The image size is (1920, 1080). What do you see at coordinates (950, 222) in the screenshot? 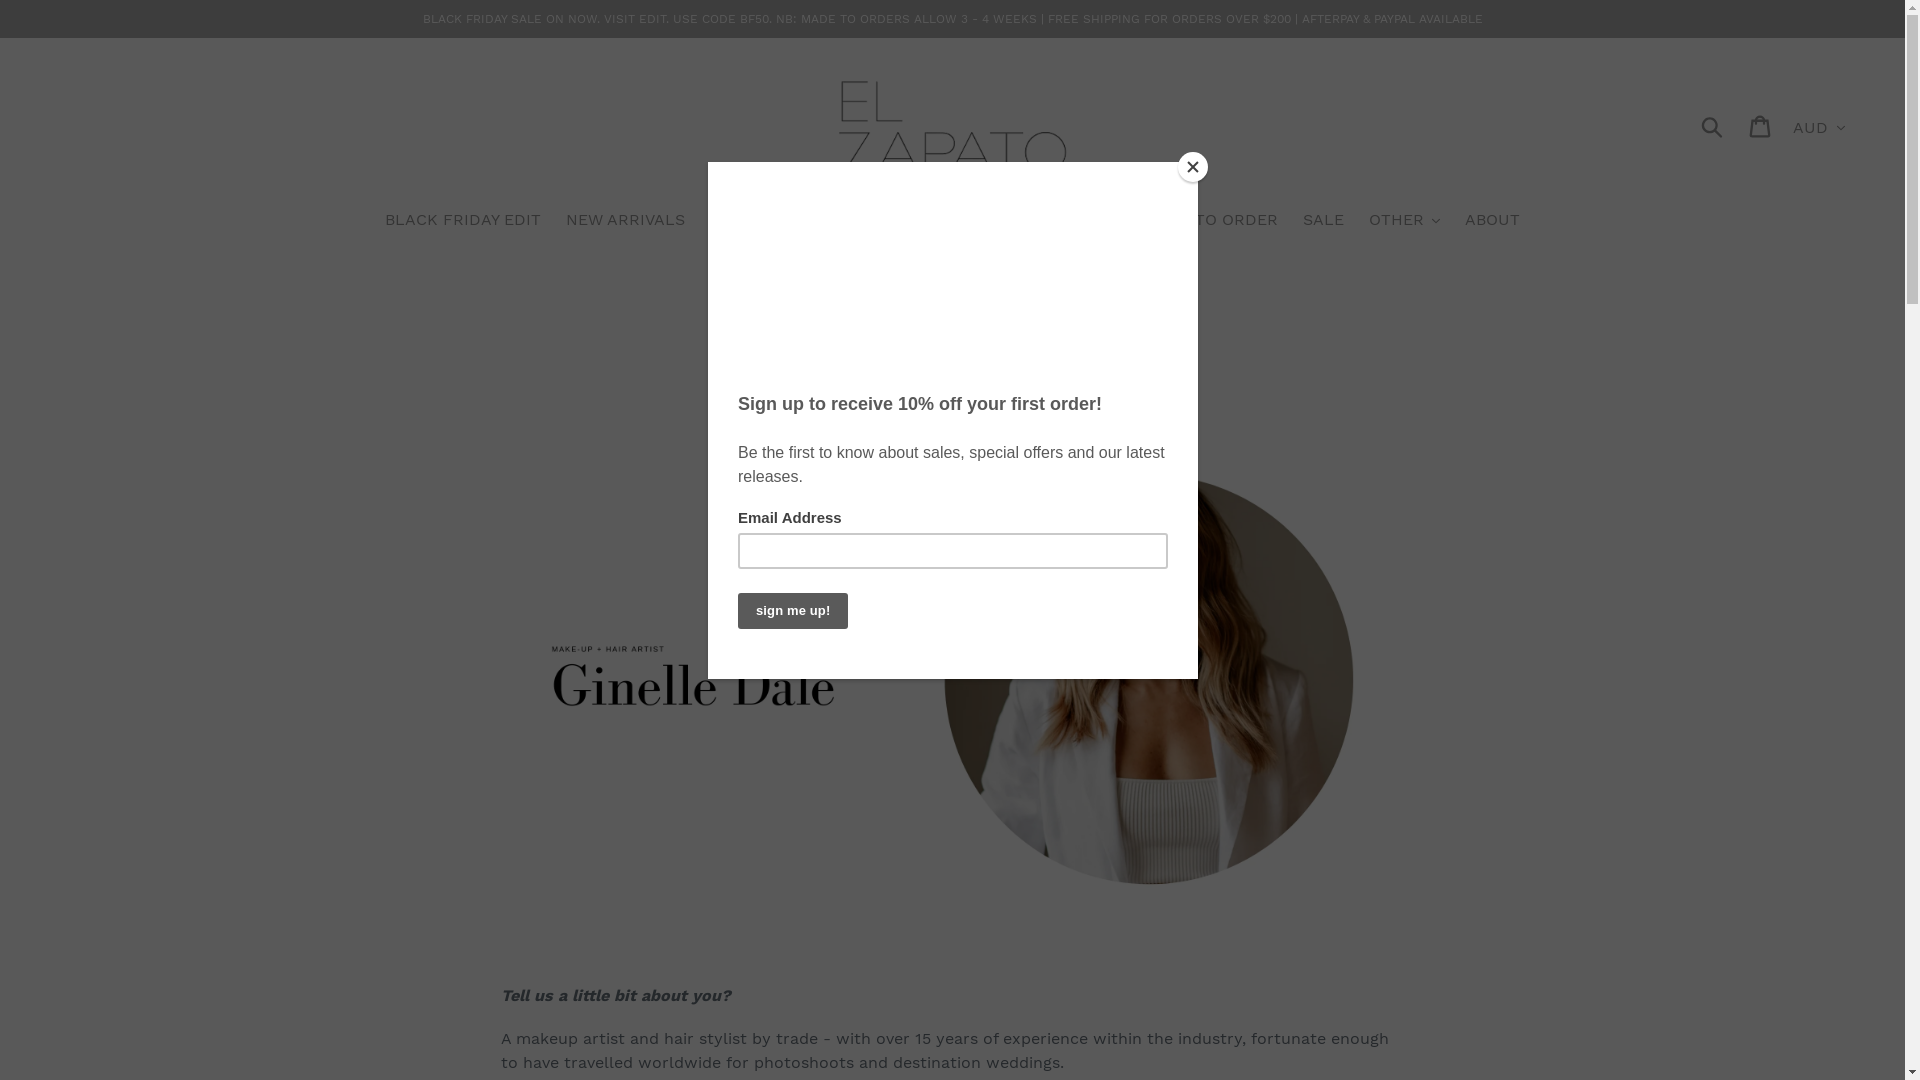
I see `WINTER` at bounding box center [950, 222].